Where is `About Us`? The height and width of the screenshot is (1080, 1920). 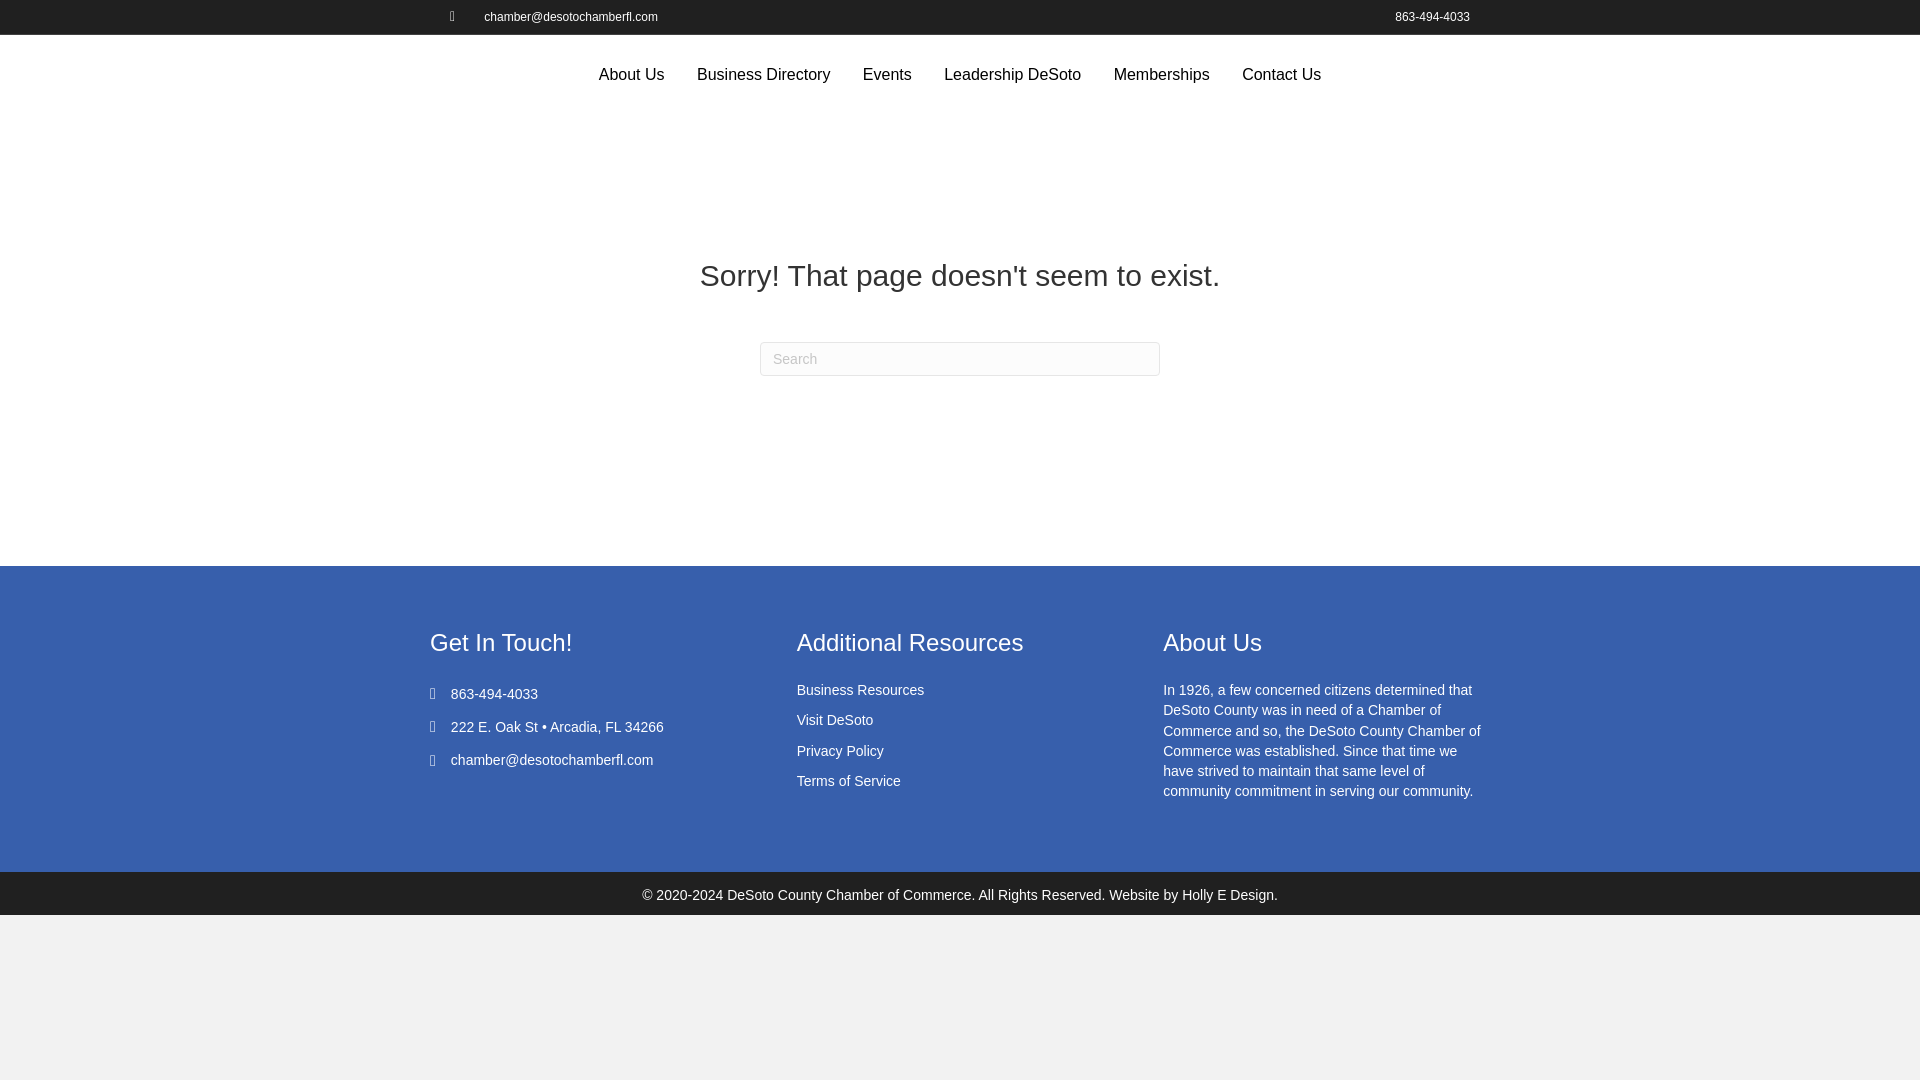 About Us is located at coordinates (632, 74).